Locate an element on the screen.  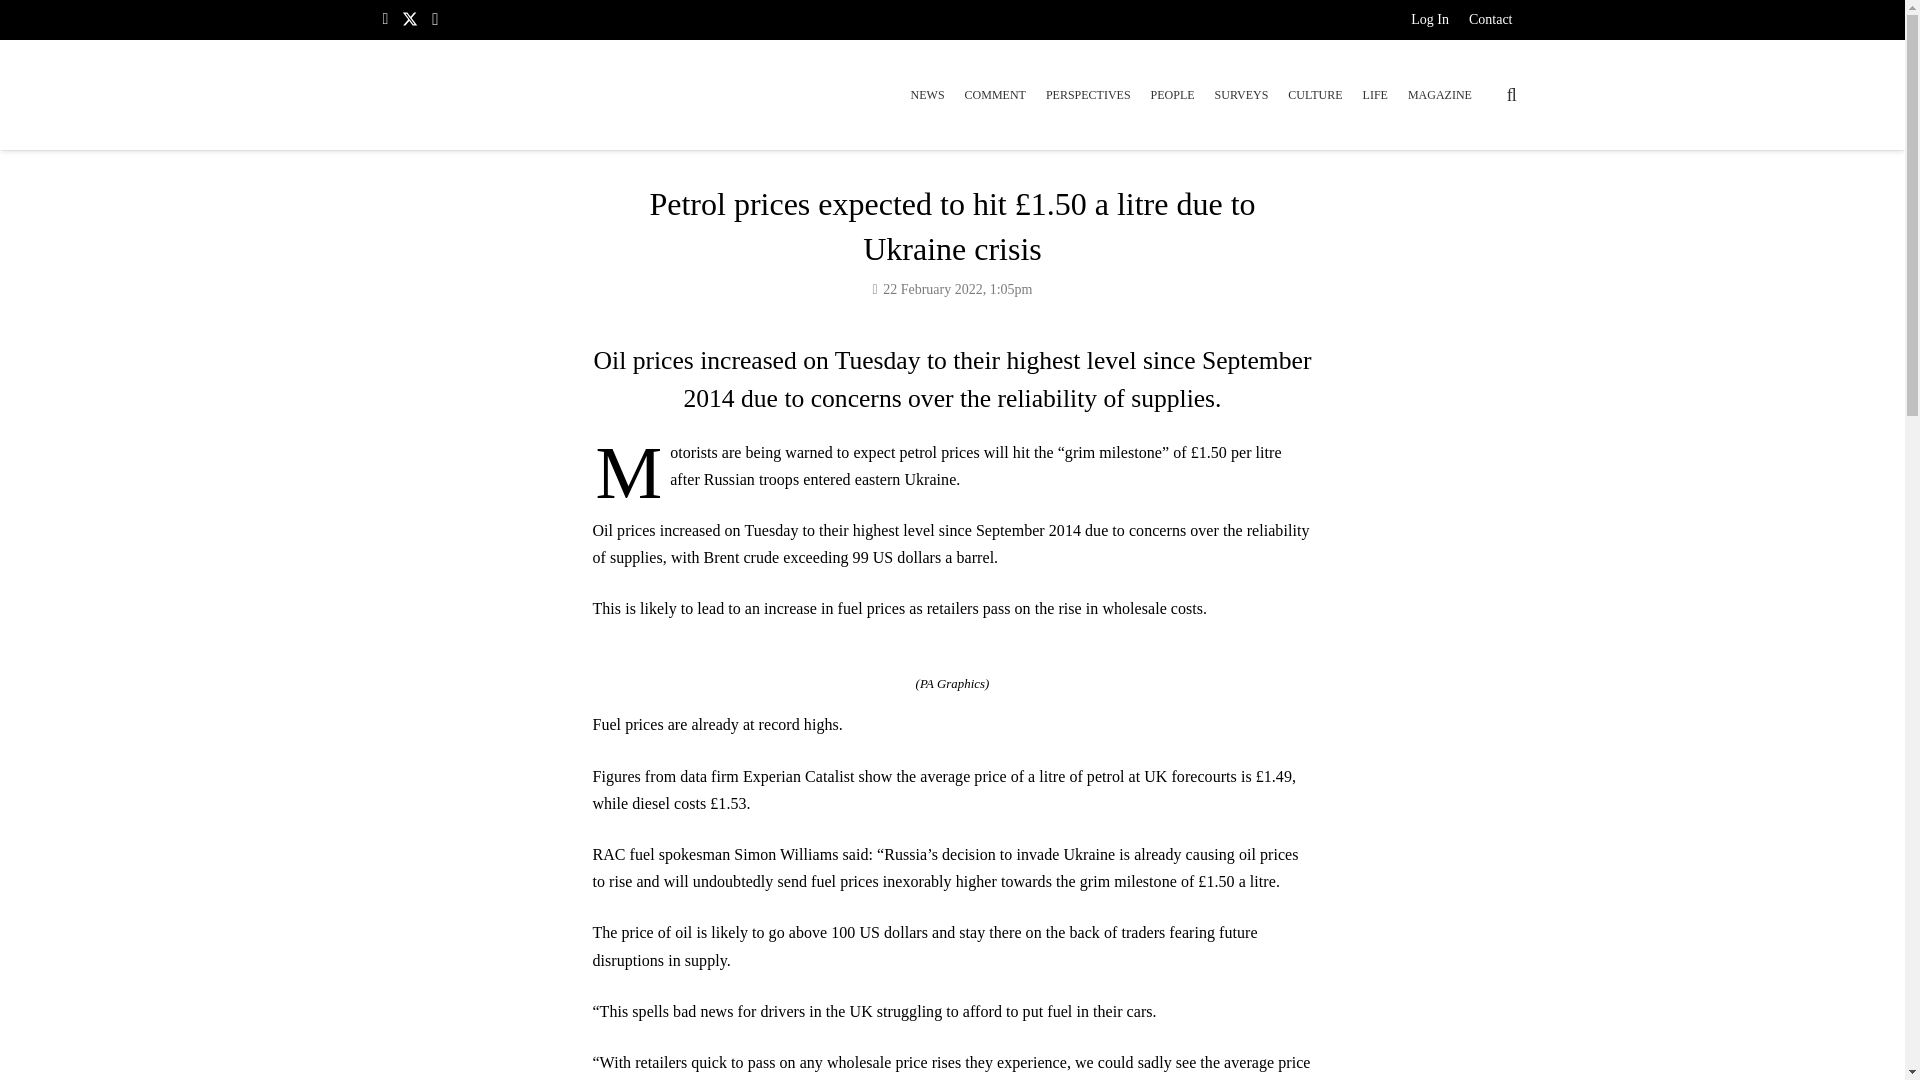
Contact is located at coordinates (1490, 22).